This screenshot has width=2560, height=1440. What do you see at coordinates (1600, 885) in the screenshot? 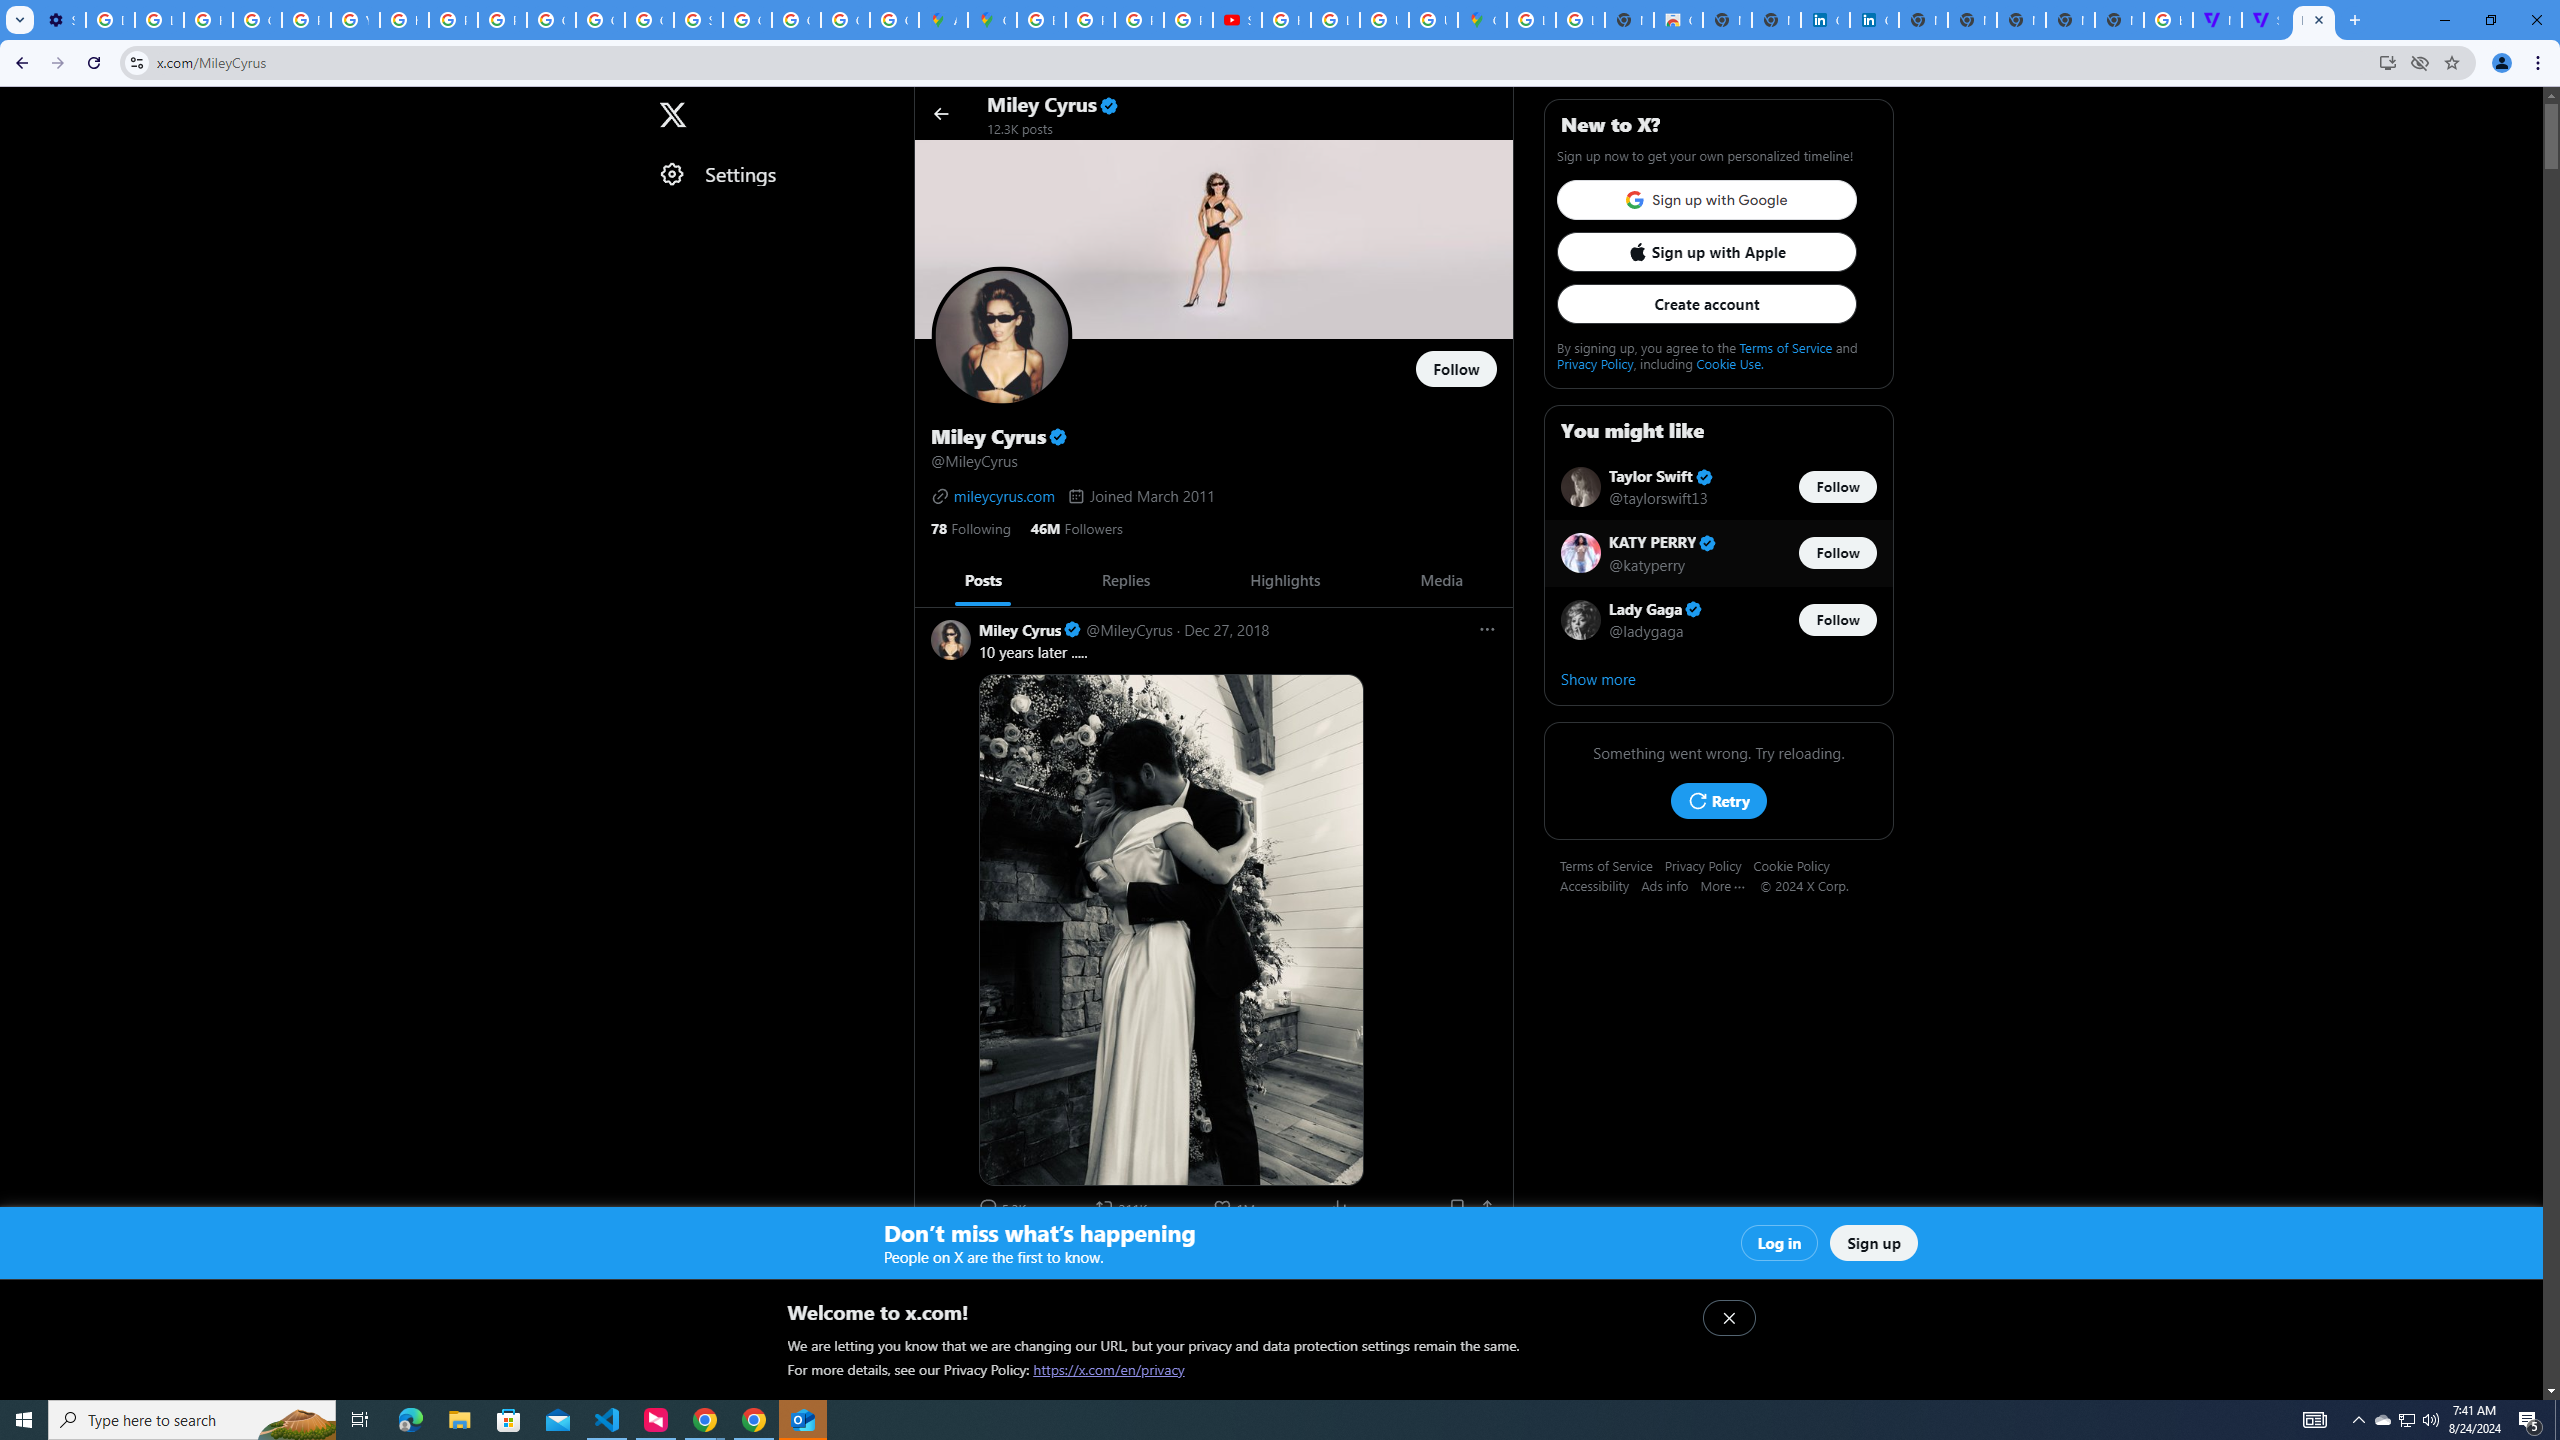
I see `Accessibility` at bounding box center [1600, 885].